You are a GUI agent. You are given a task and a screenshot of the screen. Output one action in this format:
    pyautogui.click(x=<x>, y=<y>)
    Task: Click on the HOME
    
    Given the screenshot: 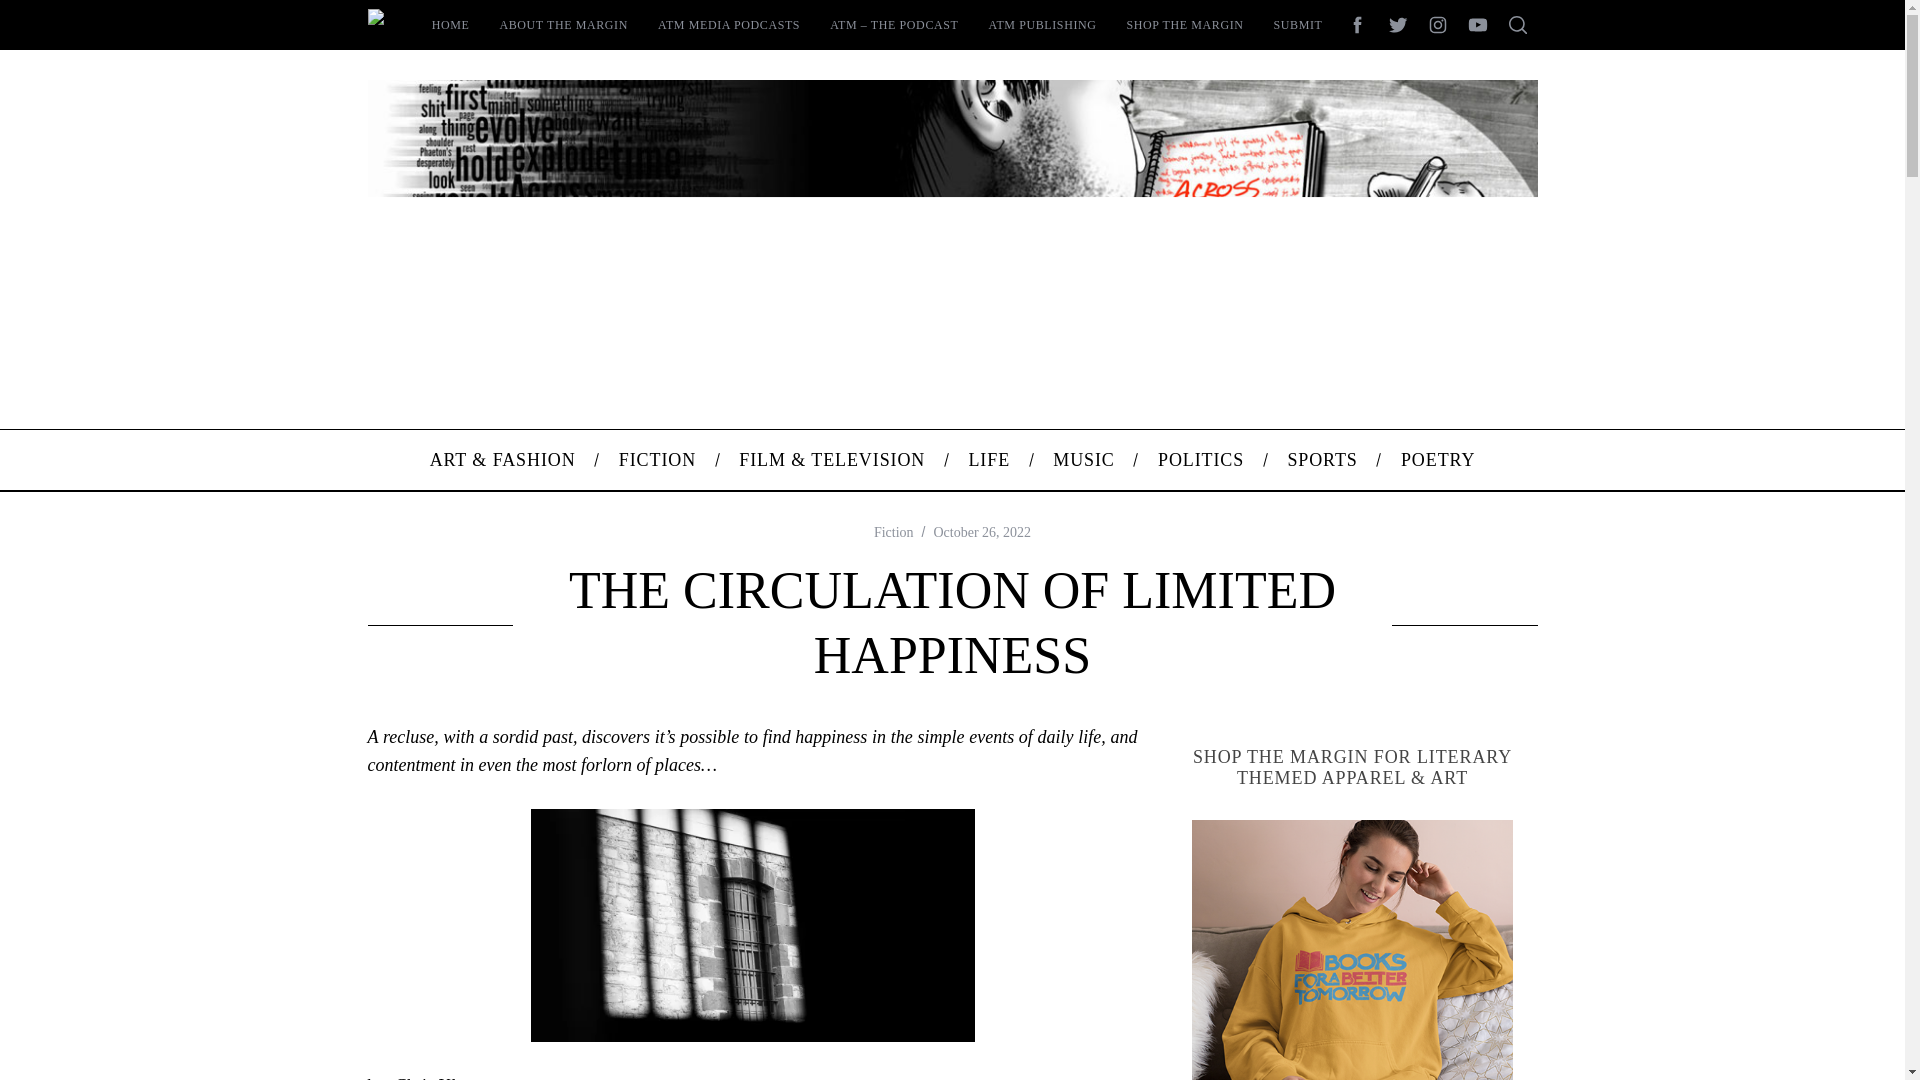 What is the action you would take?
    pyautogui.click(x=450, y=24)
    